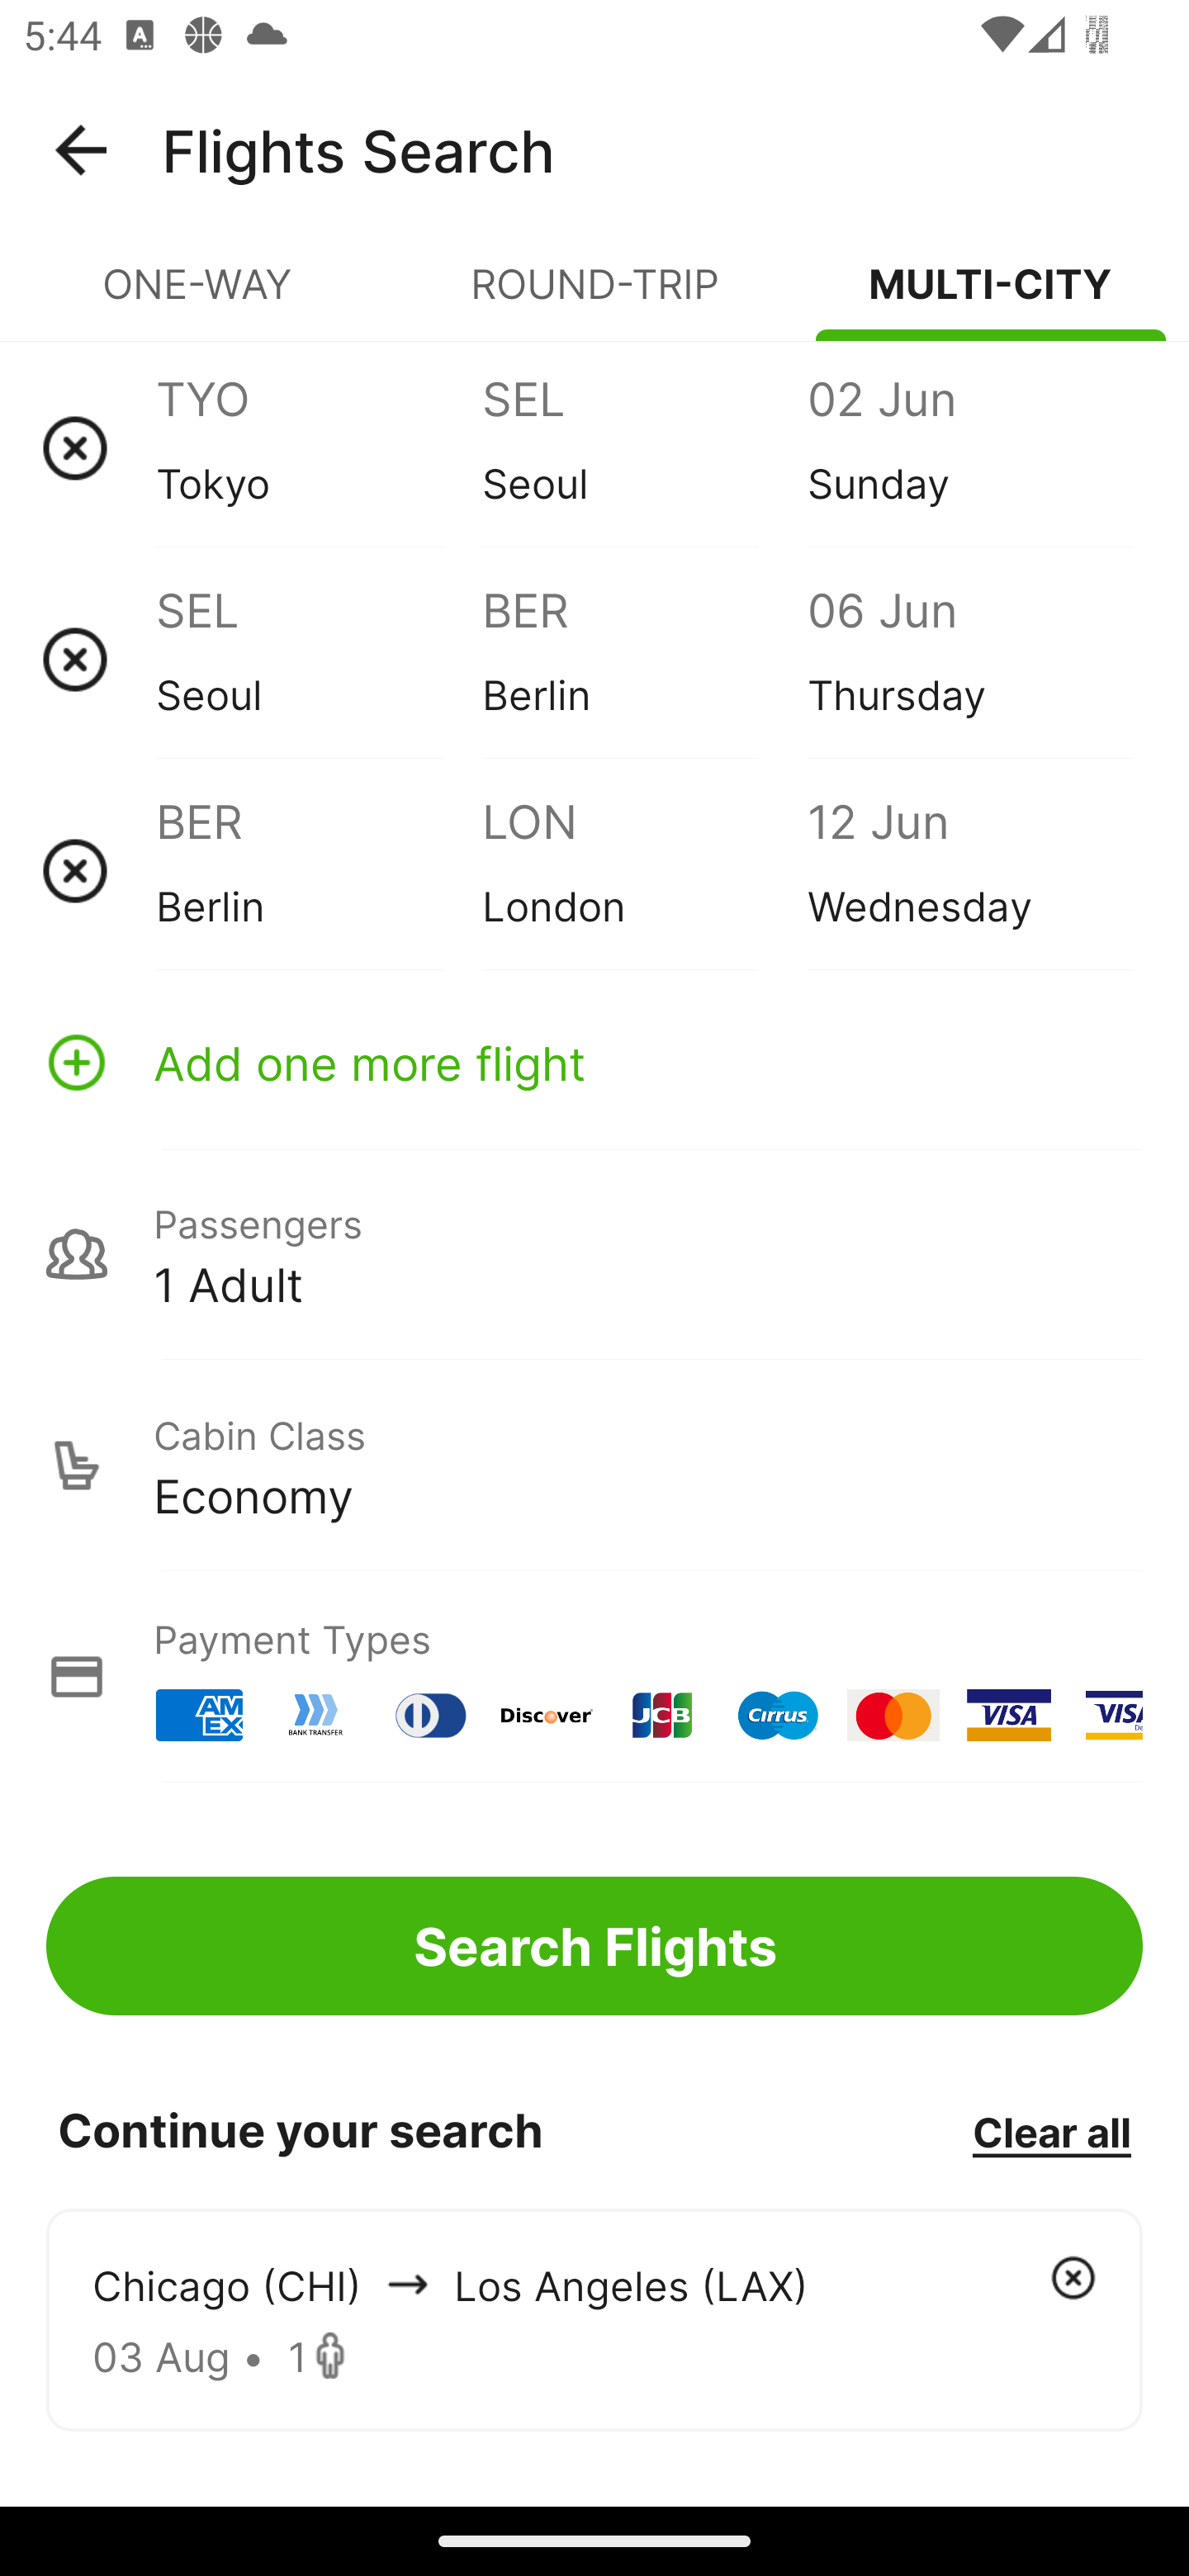 The width and height of the screenshot is (1189, 2576). Describe the element at coordinates (319, 659) in the screenshot. I see `SEL Seoul` at that location.